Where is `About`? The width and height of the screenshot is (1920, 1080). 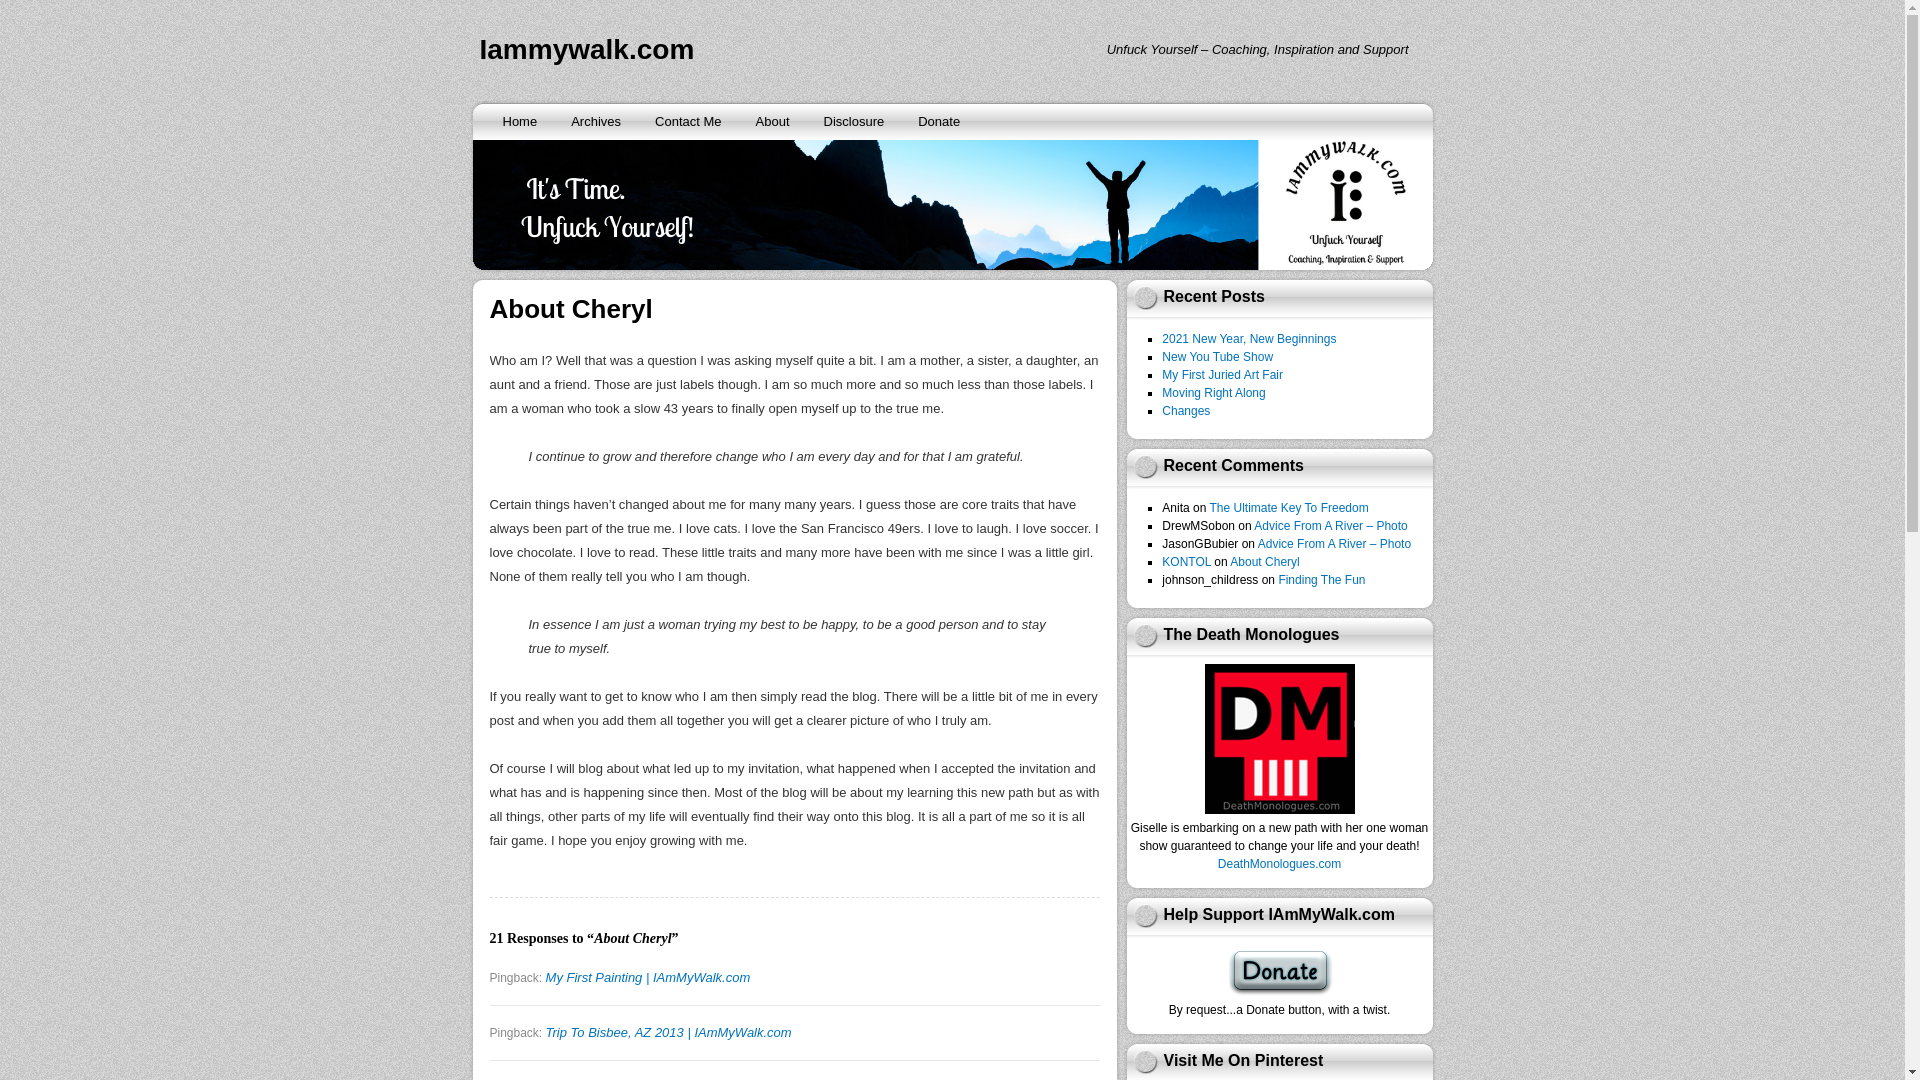
About is located at coordinates (772, 122).